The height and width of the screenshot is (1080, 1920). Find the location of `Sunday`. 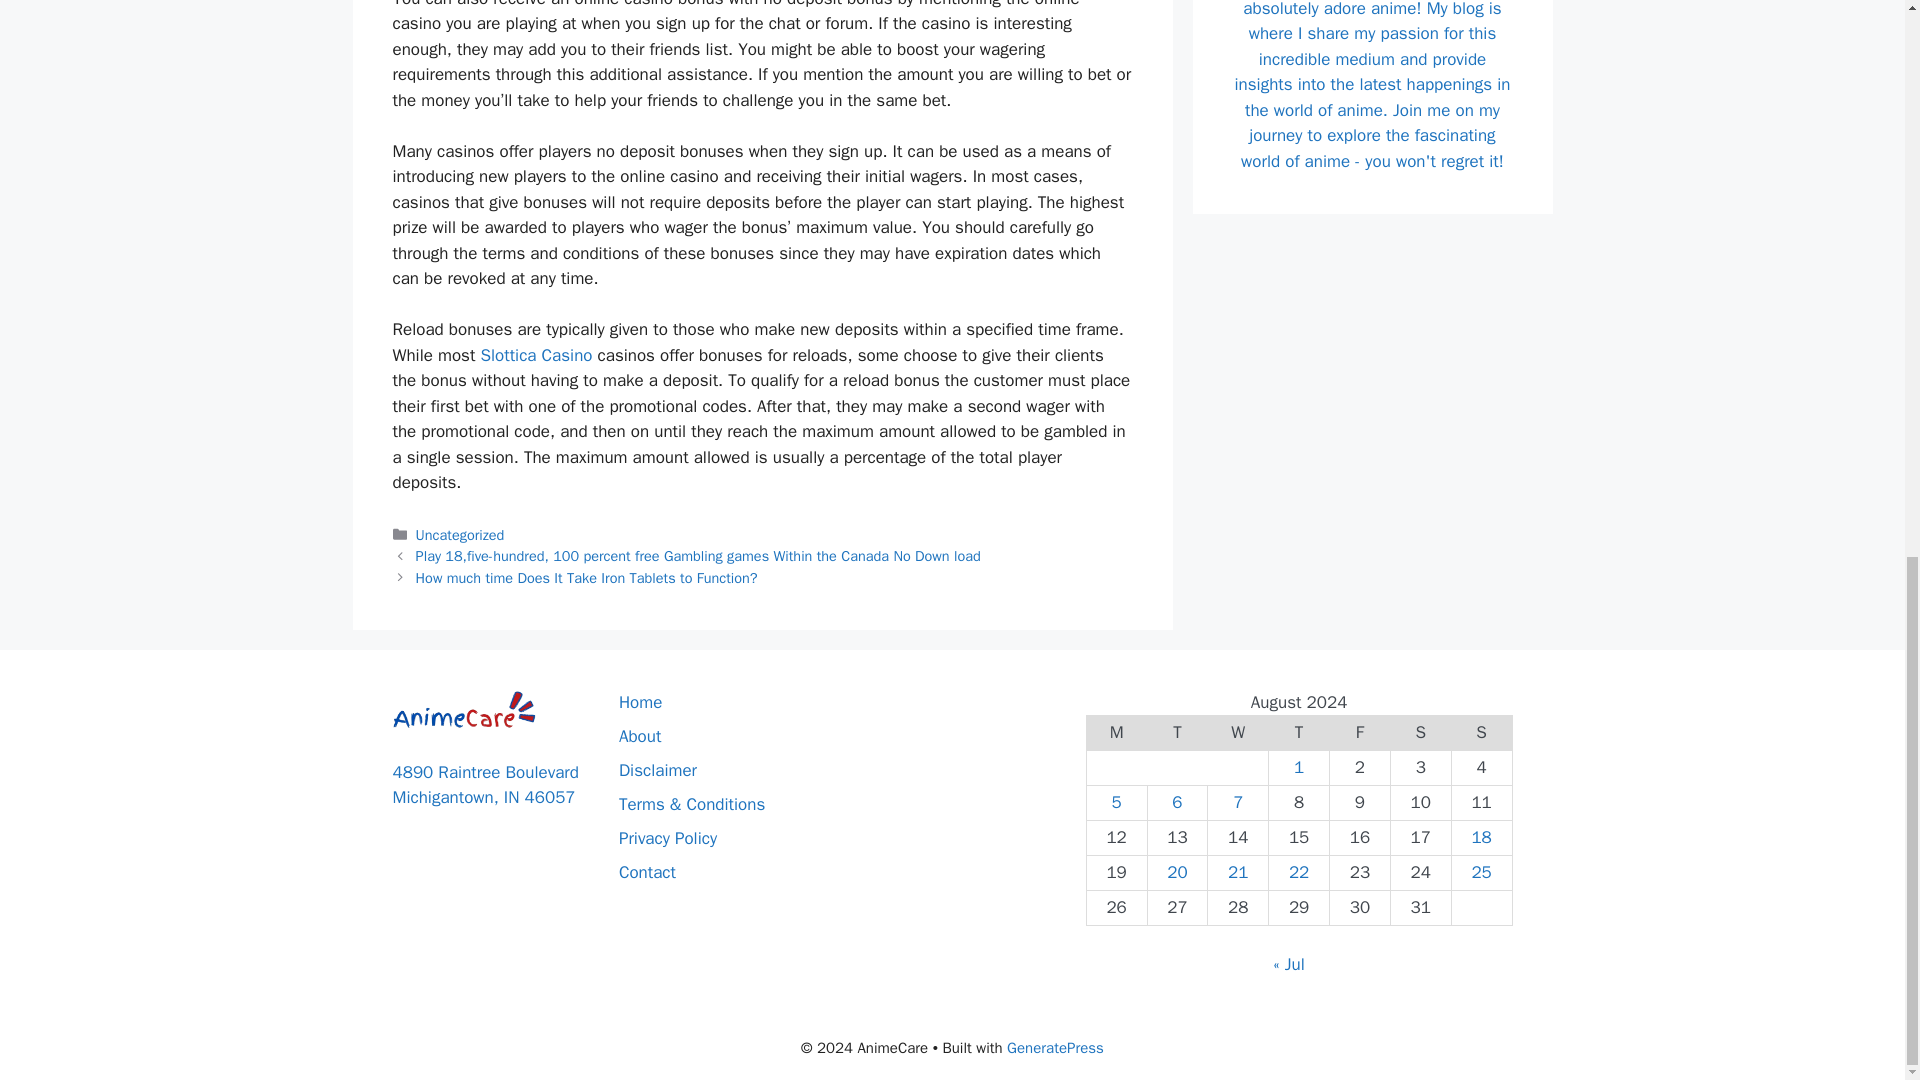

Sunday is located at coordinates (1482, 733).